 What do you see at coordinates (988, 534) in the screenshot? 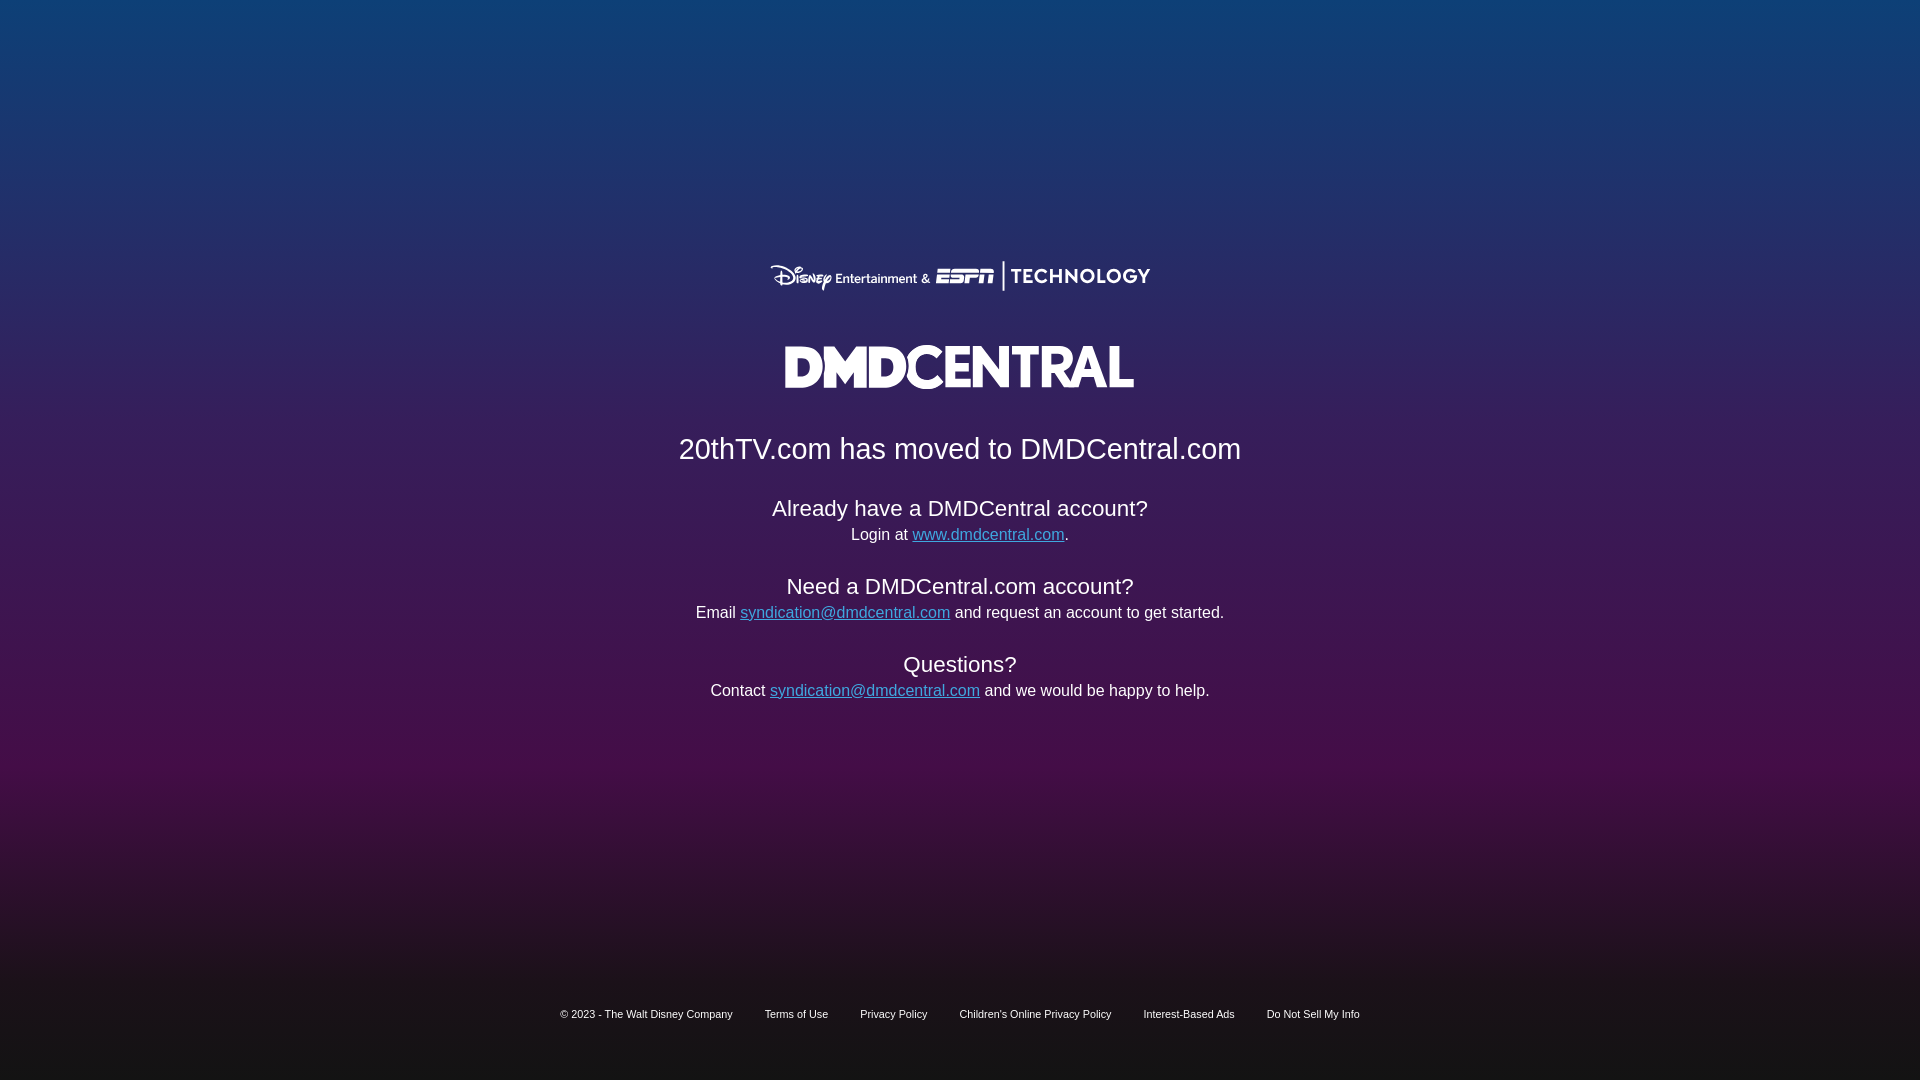
I see `www.dmdcentral.com` at bounding box center [988, 534].